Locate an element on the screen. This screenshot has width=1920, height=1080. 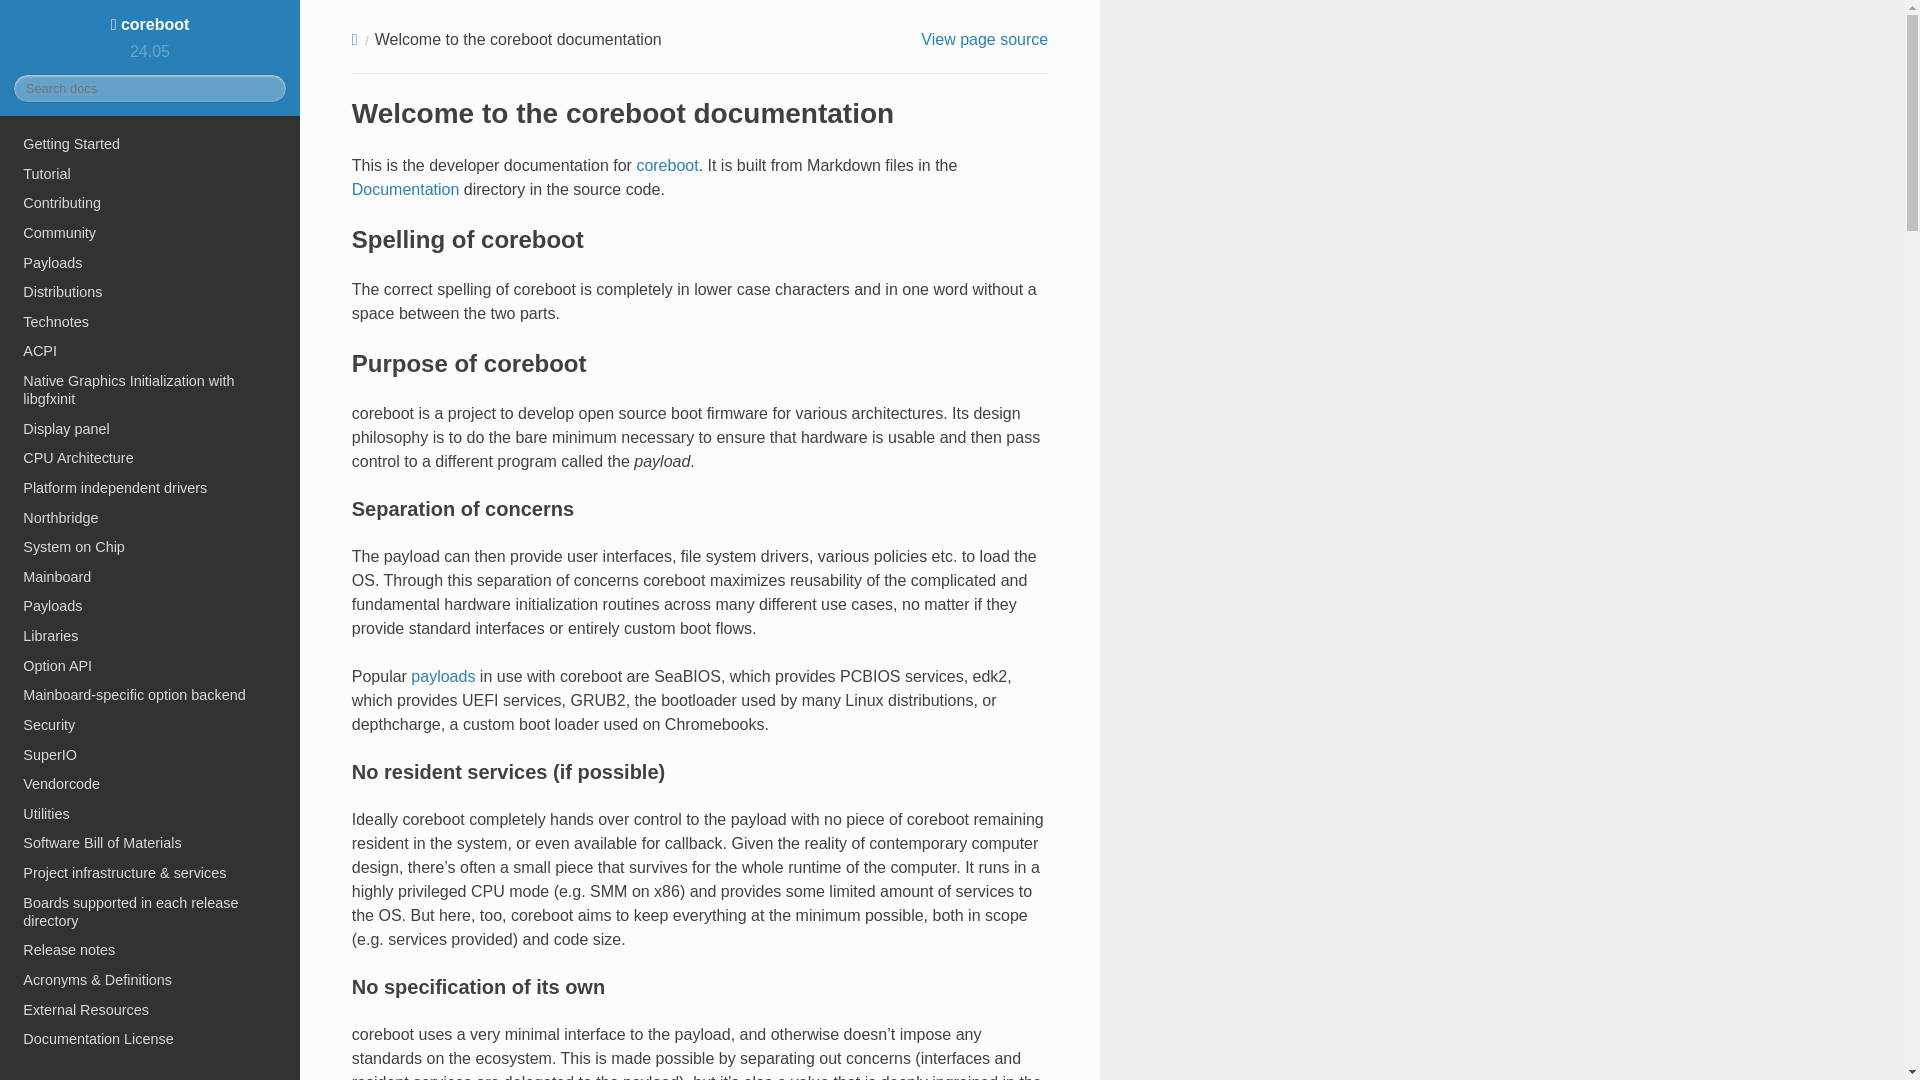
ACPI is located at coordinates (150, 352).